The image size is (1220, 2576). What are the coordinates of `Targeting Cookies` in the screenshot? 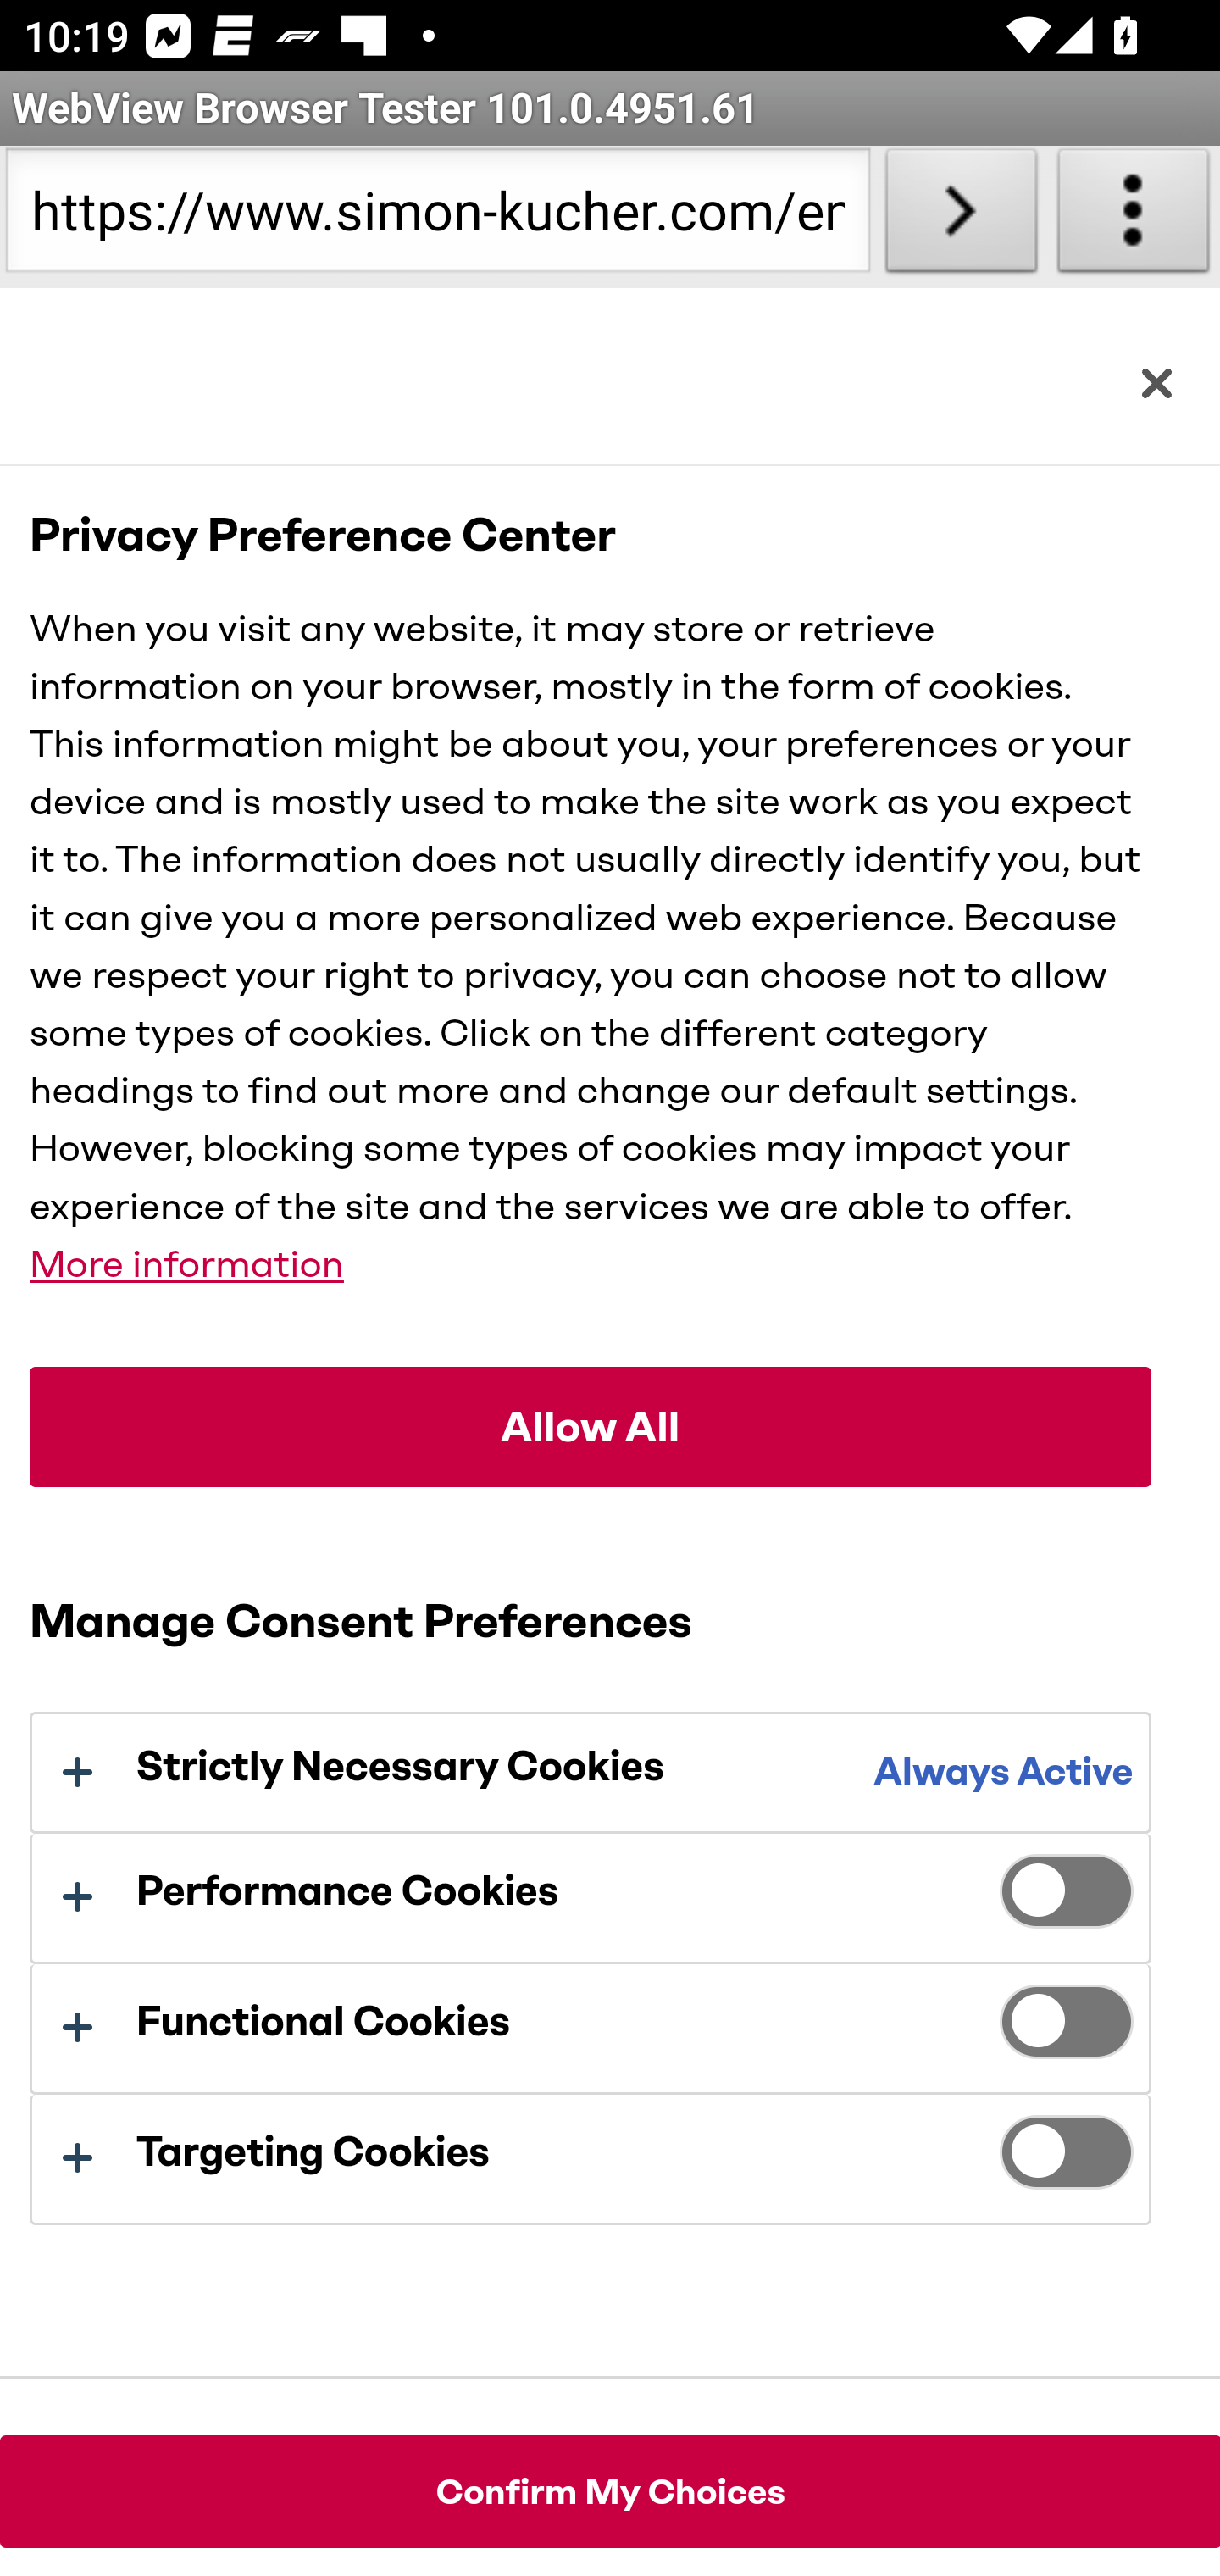 It's located at (1067, 2159).